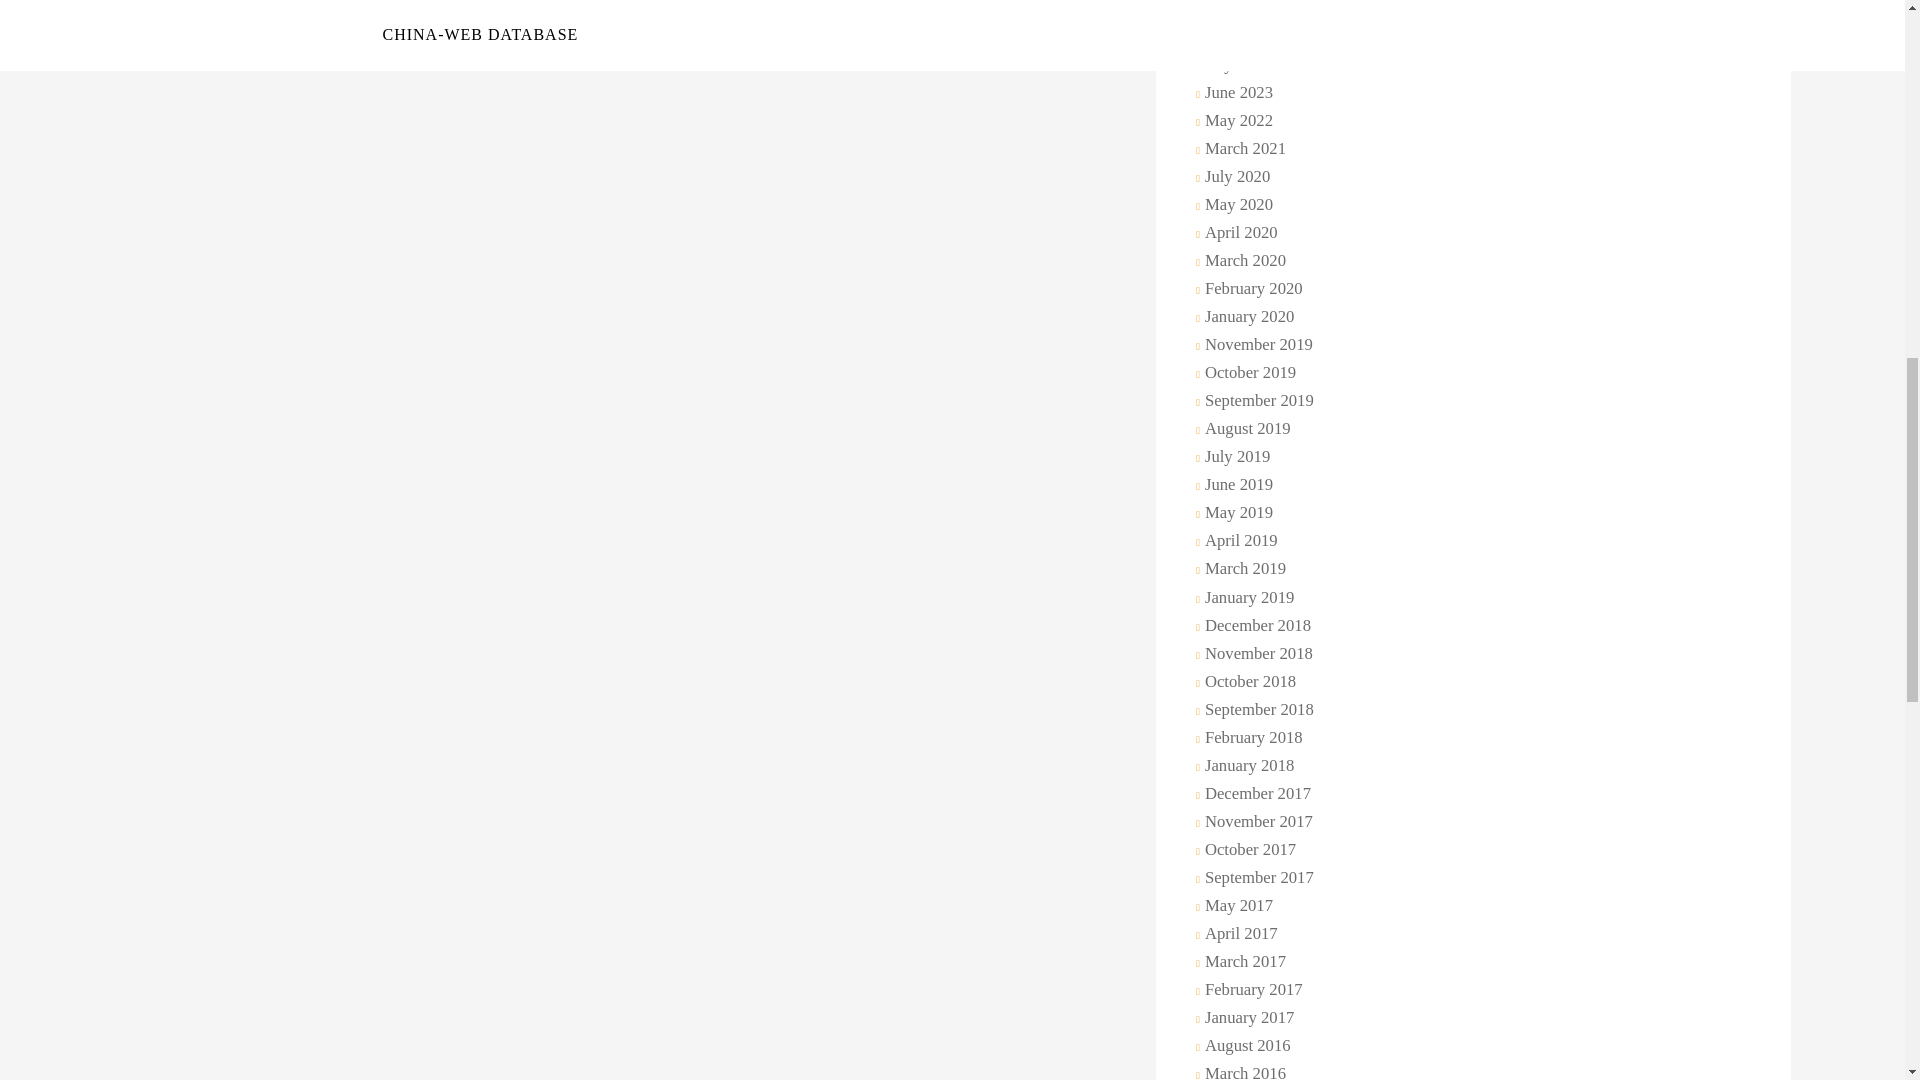 This screenshot has width=1920, height=1080. What do you see at coordinates (1252, 290) in the screenshot?
I see `February 2020` at bounding box center [1252, 290].